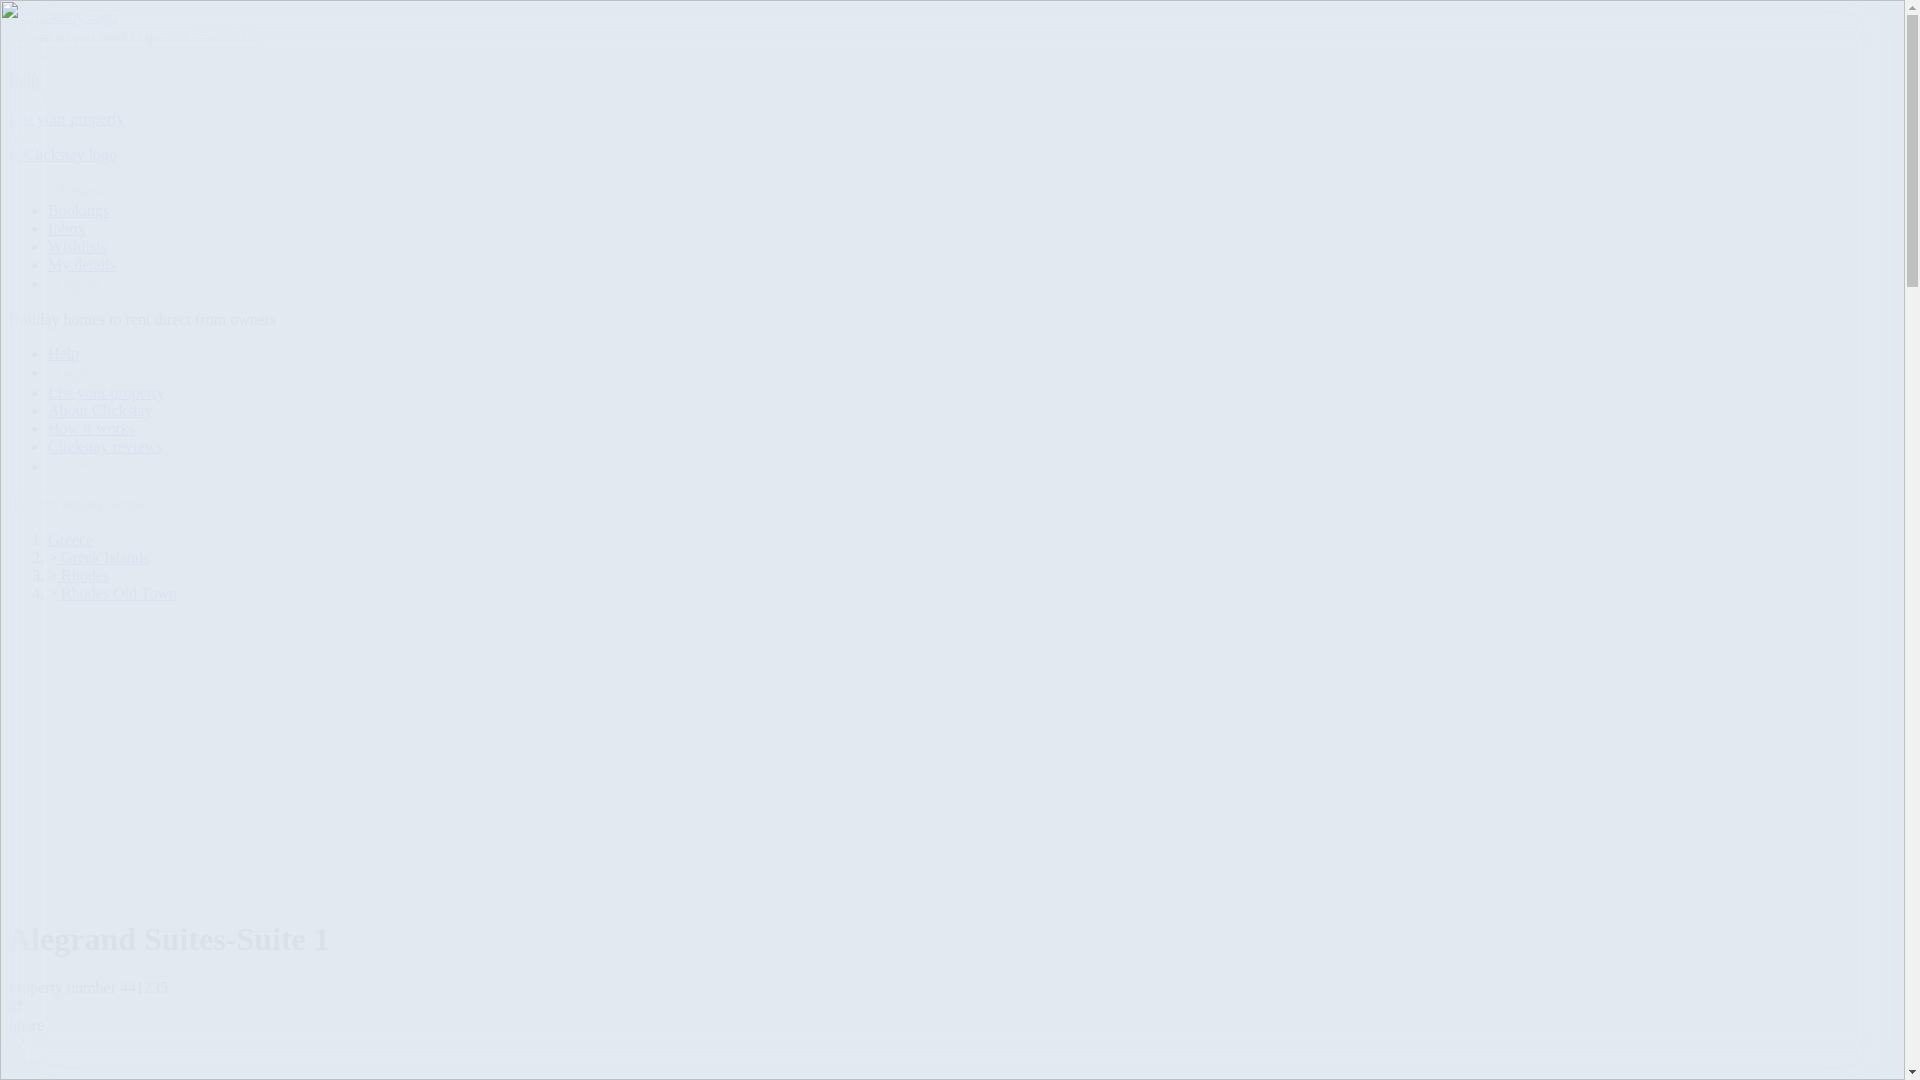 The image size is (1920, 1080). What do you see at coordinates (70, 539) in the screenshot?
I see `Greece` at bounding box center [70, 539].